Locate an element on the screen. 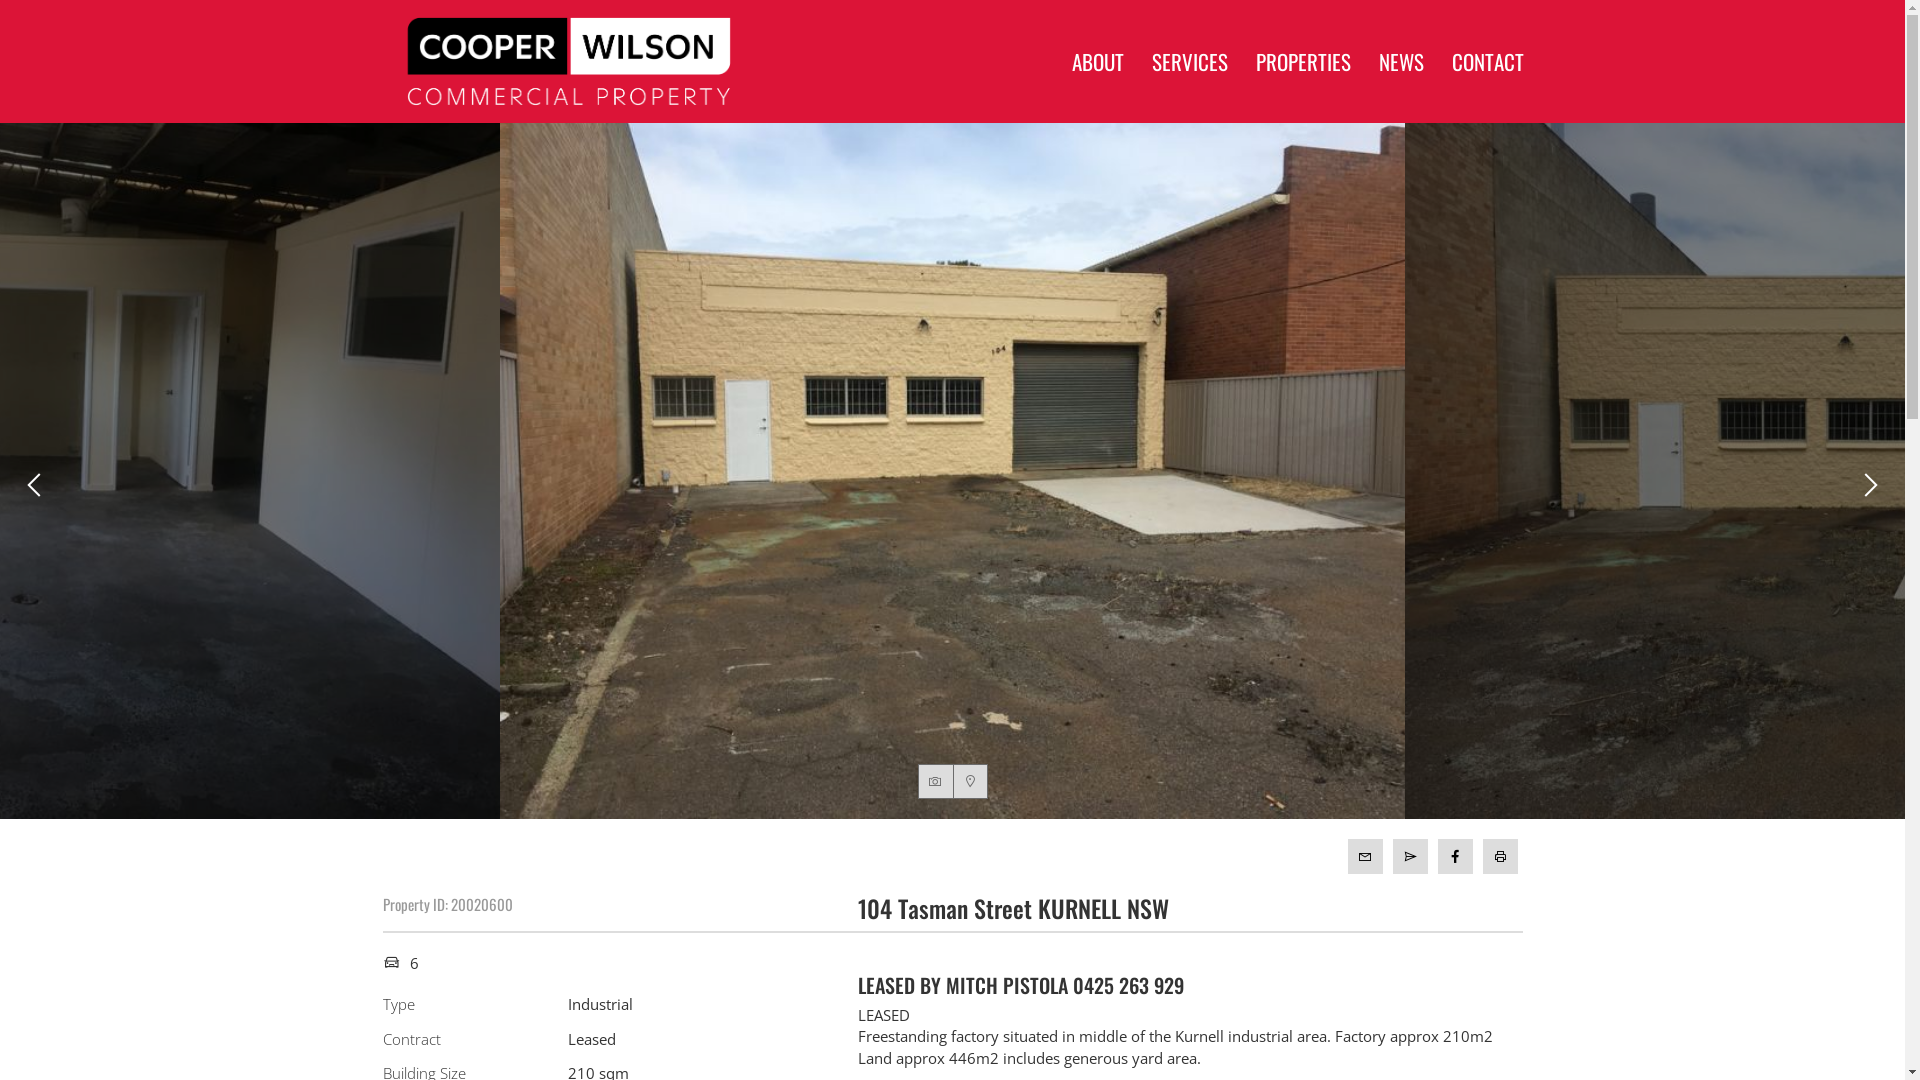 The height and width of the screenshot is (1080, 1920). CONTACT is located at coordinates (1488, 62).